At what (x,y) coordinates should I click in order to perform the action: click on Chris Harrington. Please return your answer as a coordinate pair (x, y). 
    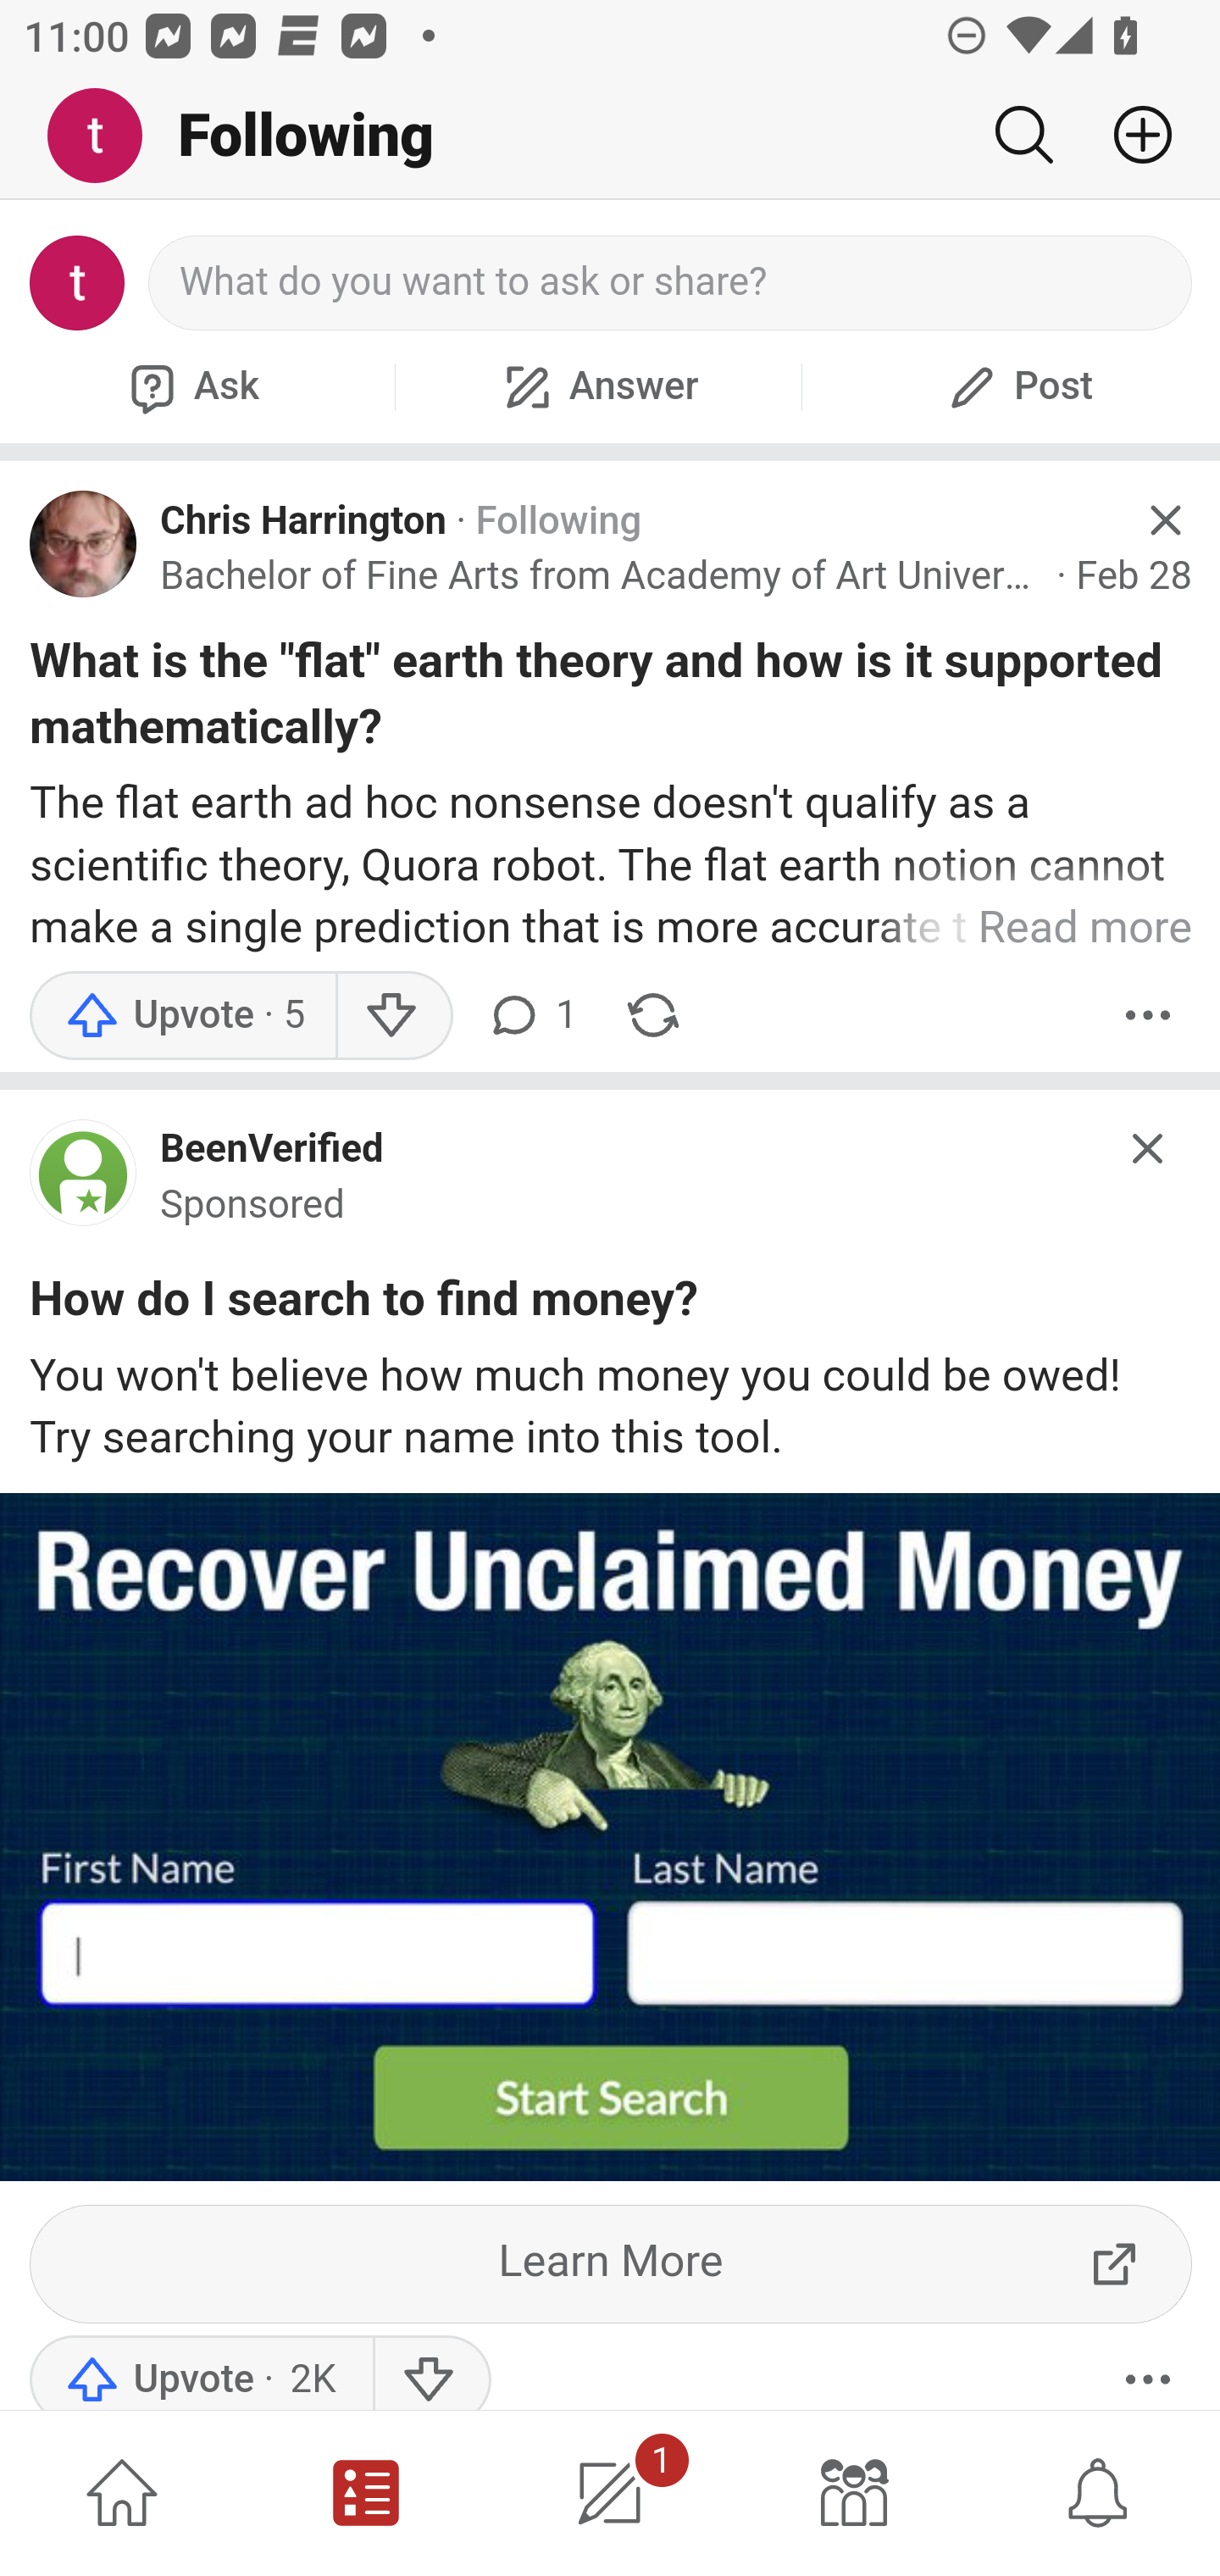
    Looking at the image, I should click on (303, 520).